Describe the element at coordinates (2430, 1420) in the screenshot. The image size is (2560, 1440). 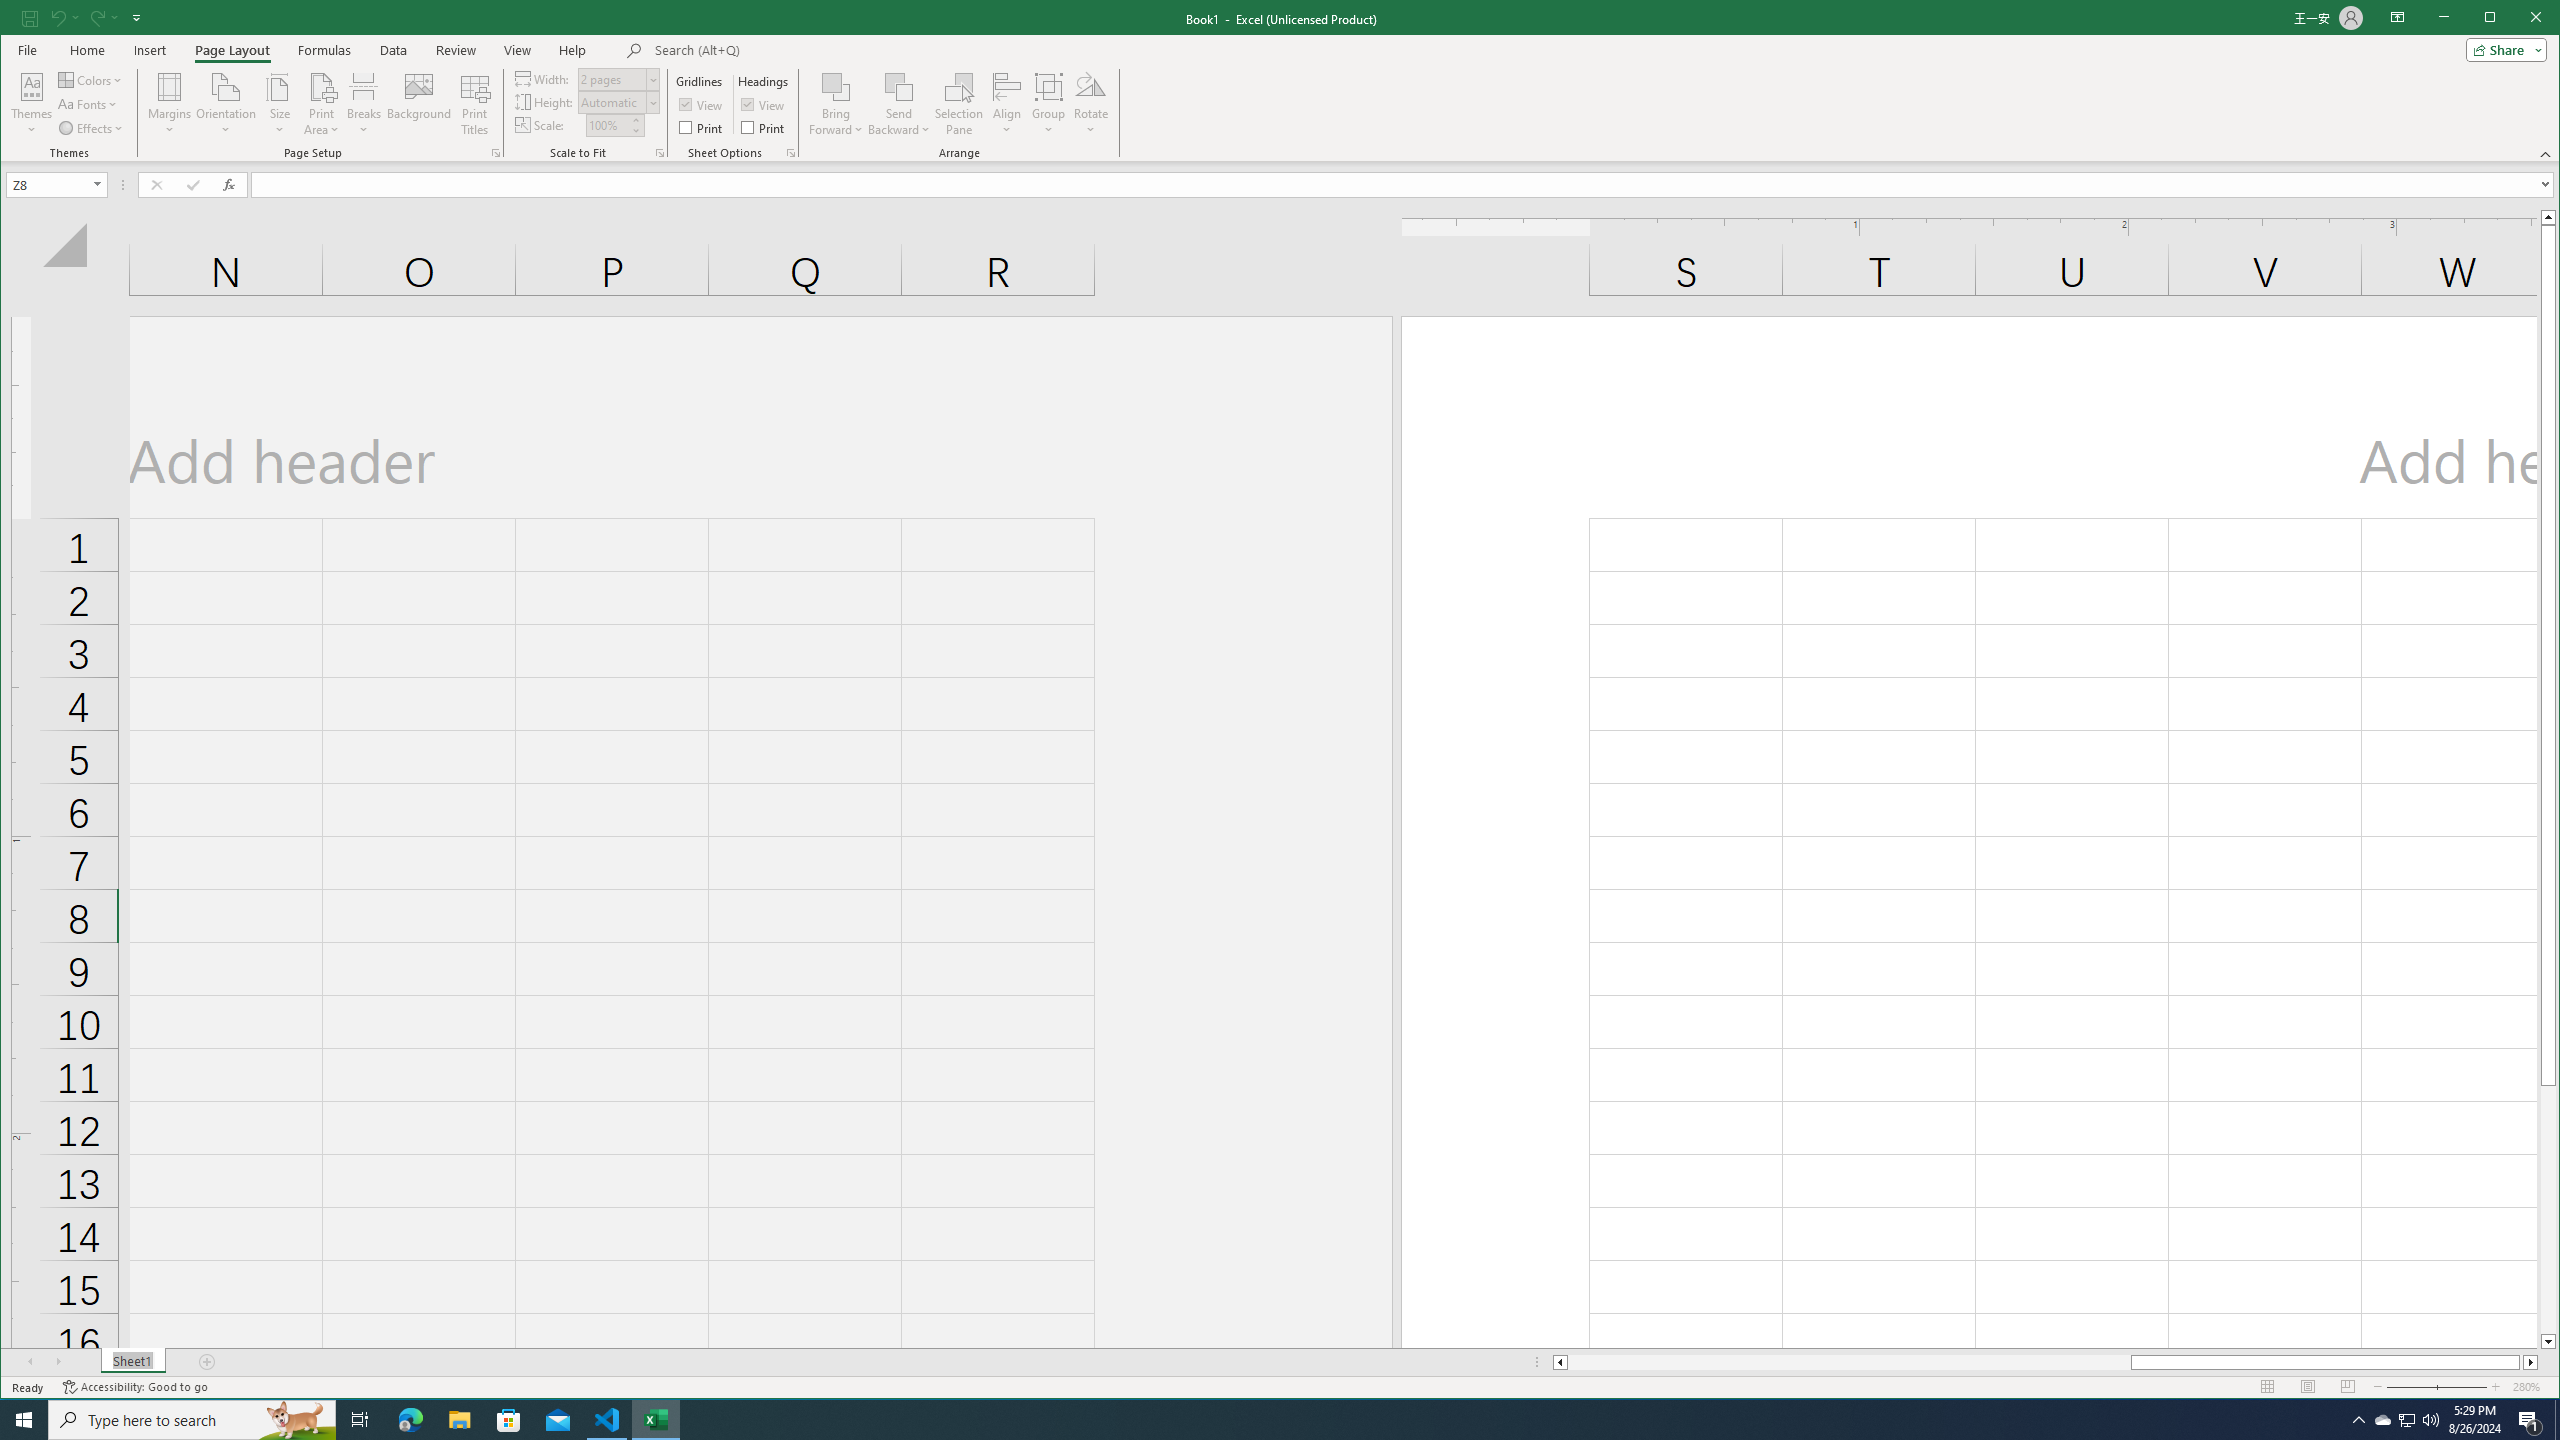
I see `Sunset coming` at that location.